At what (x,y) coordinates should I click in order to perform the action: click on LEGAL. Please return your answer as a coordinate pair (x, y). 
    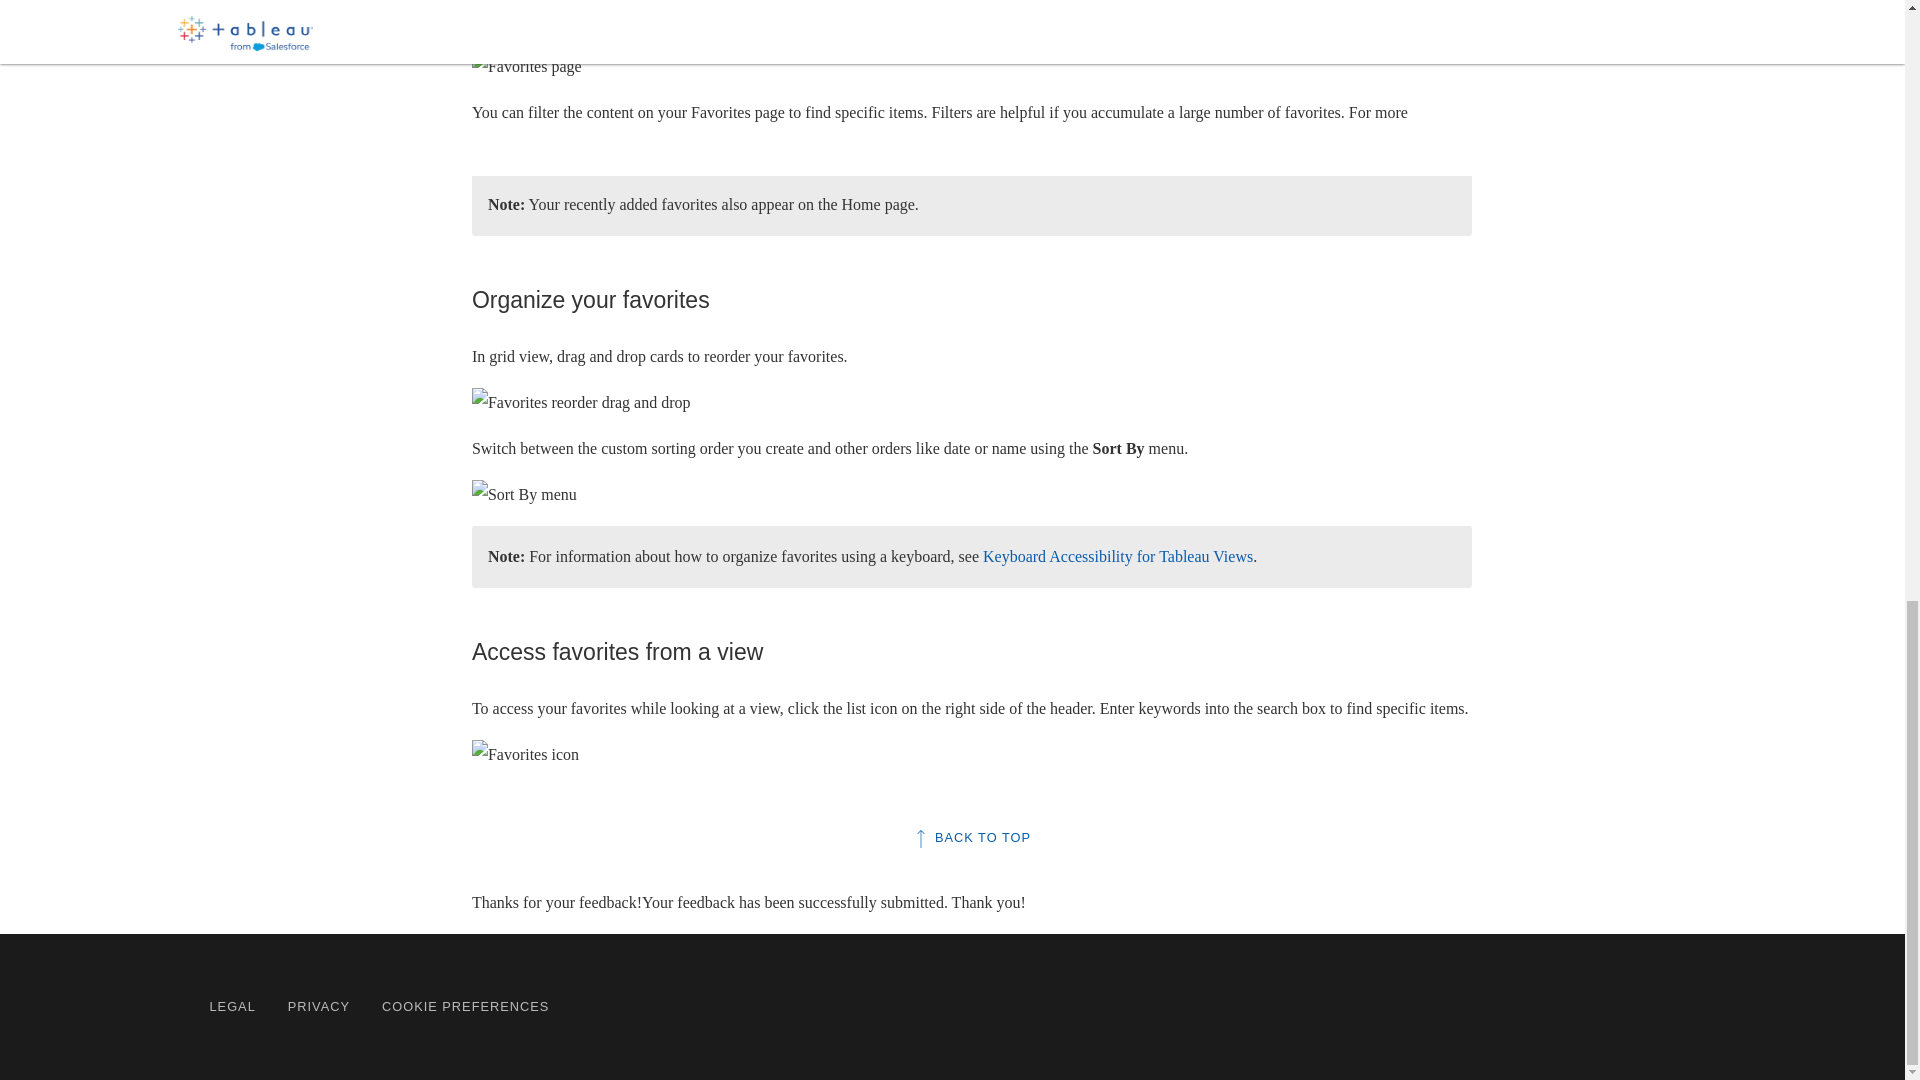
    Looking at the image, I should click on (232, 1006).